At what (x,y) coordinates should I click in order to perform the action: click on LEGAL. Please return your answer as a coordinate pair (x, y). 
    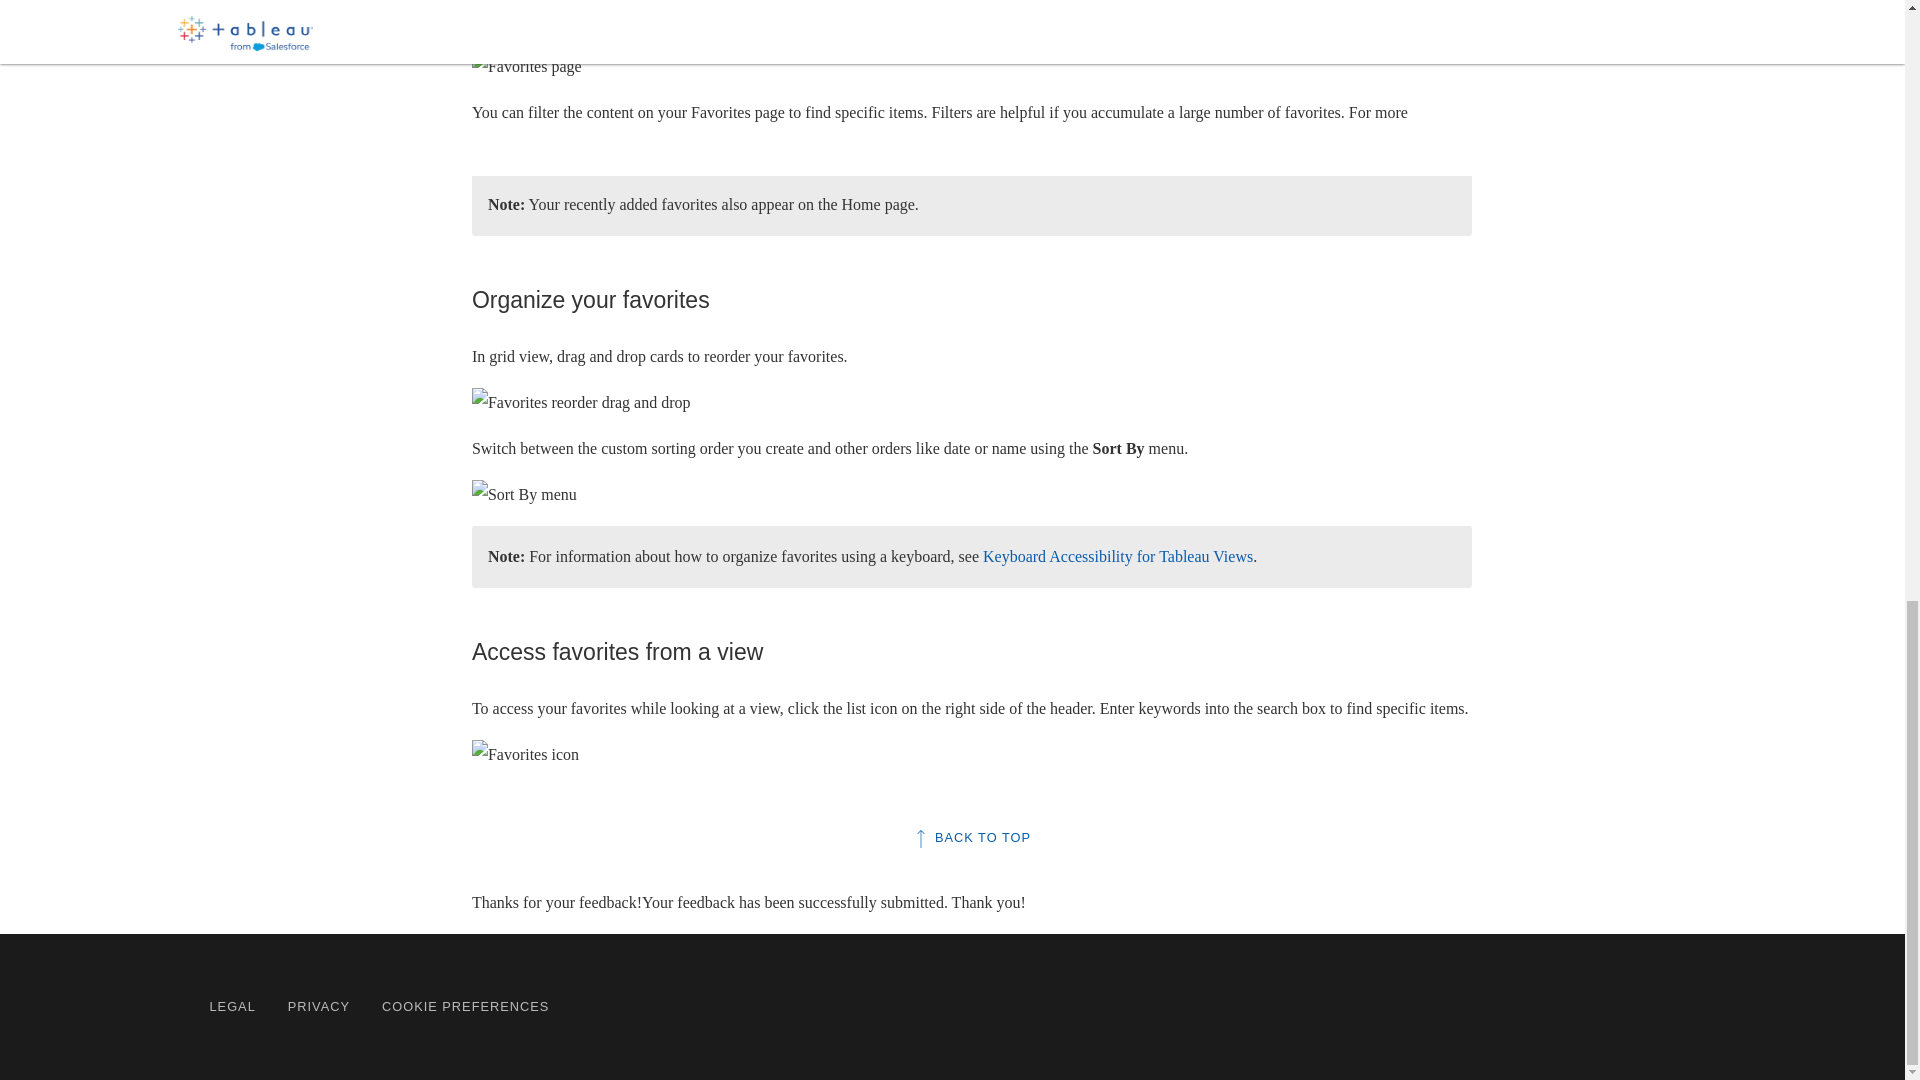
    Looking at the image, I should click on (232, 1006).